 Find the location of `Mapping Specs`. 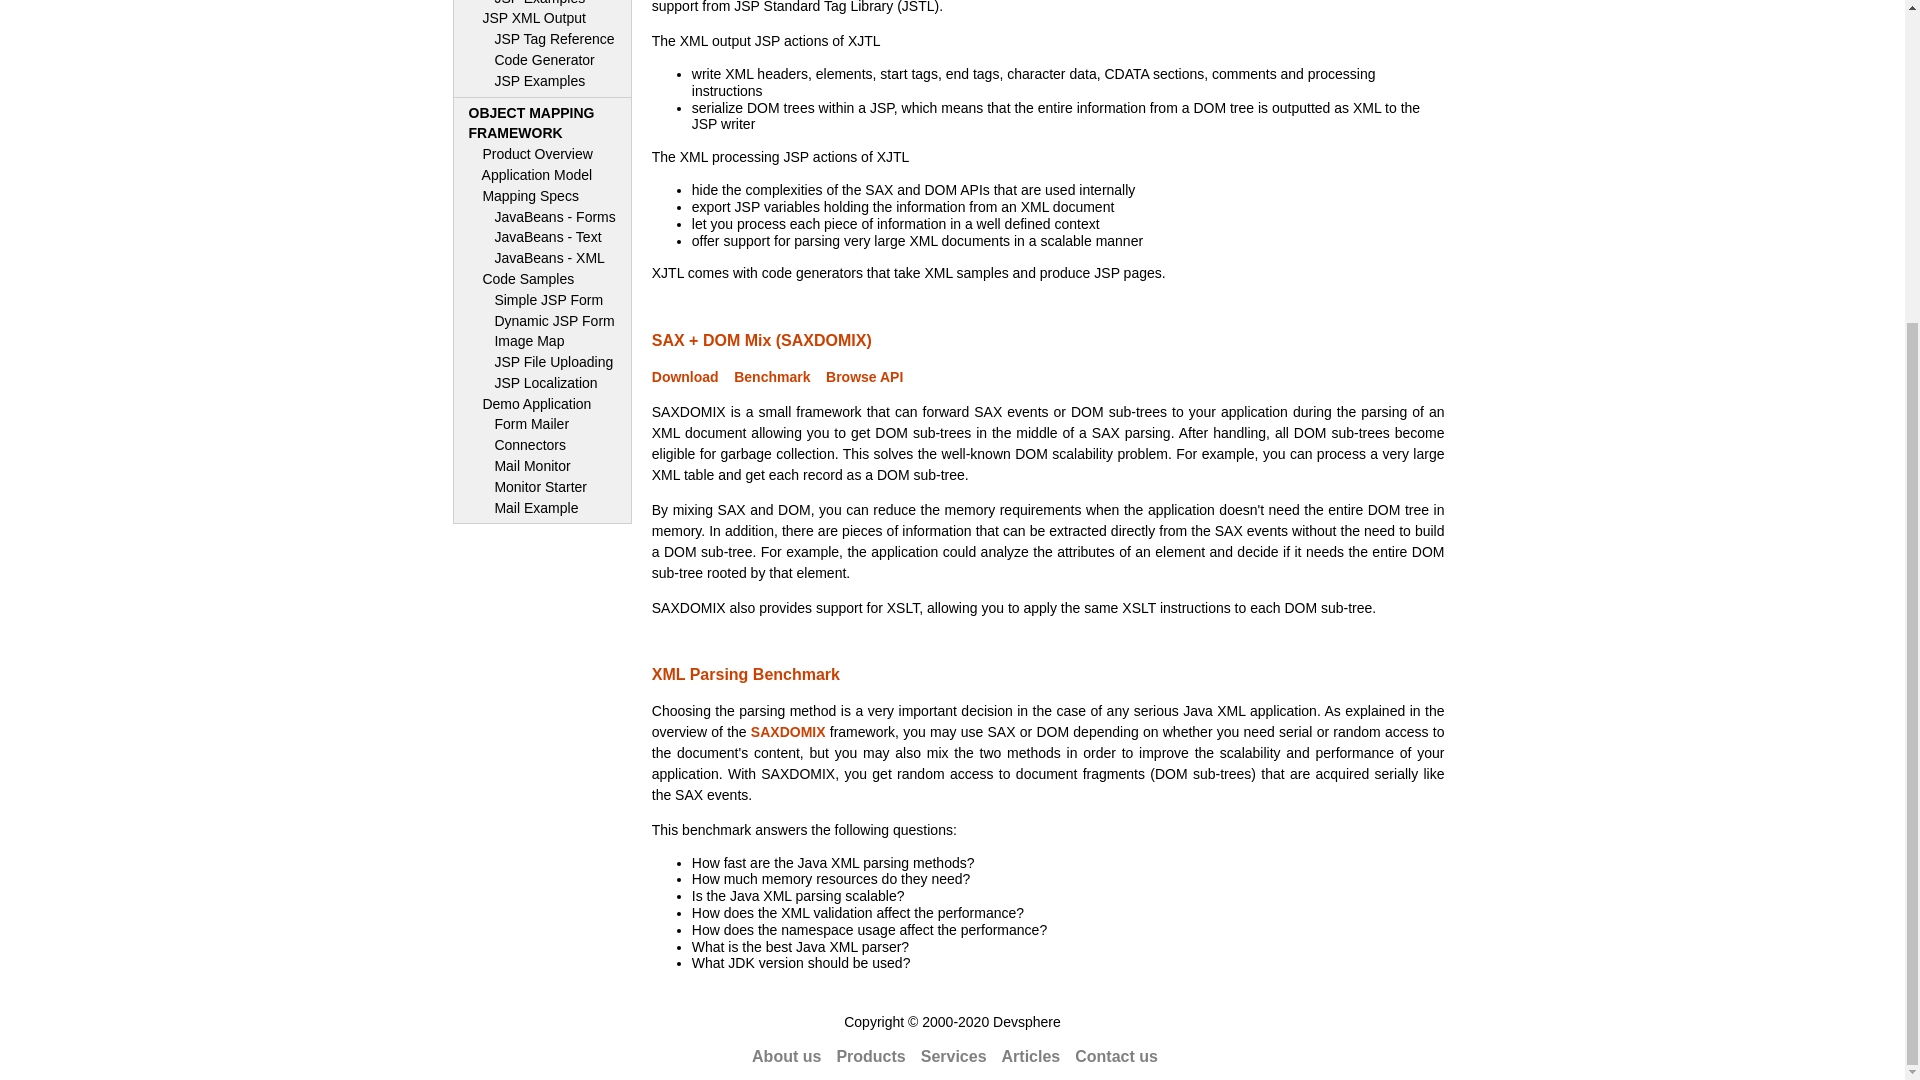

Mapping Specs is located at coordinates (542, 39).